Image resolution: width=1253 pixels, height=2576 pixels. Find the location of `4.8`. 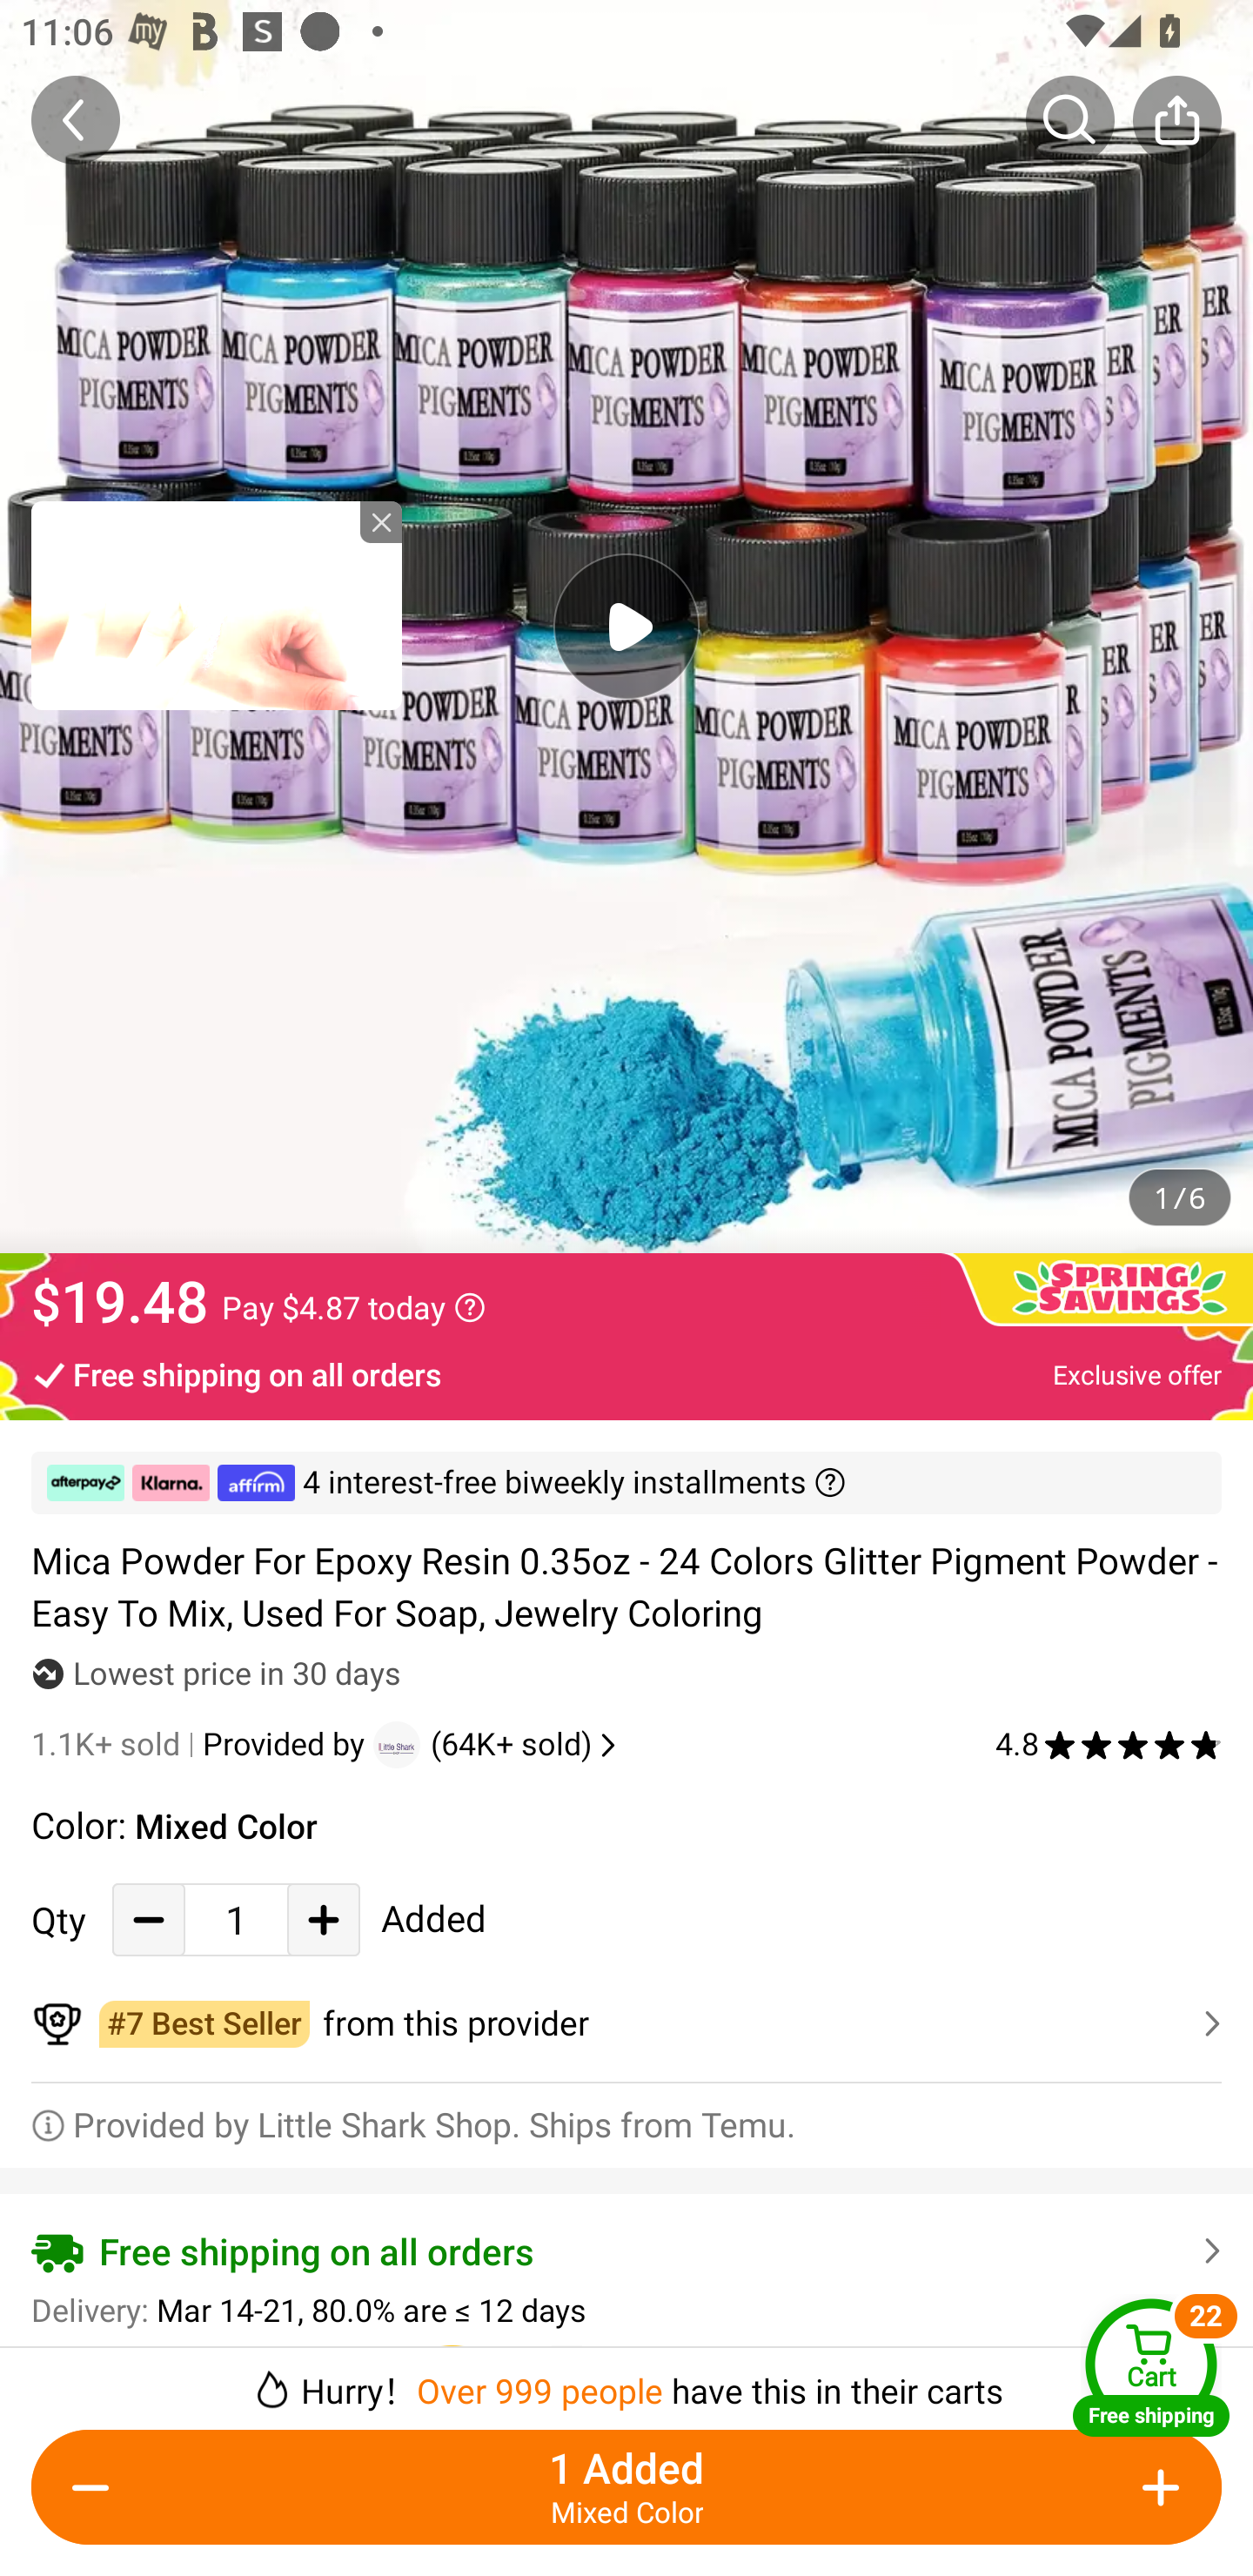

4.8 is located at coordinates (1109, 1744).